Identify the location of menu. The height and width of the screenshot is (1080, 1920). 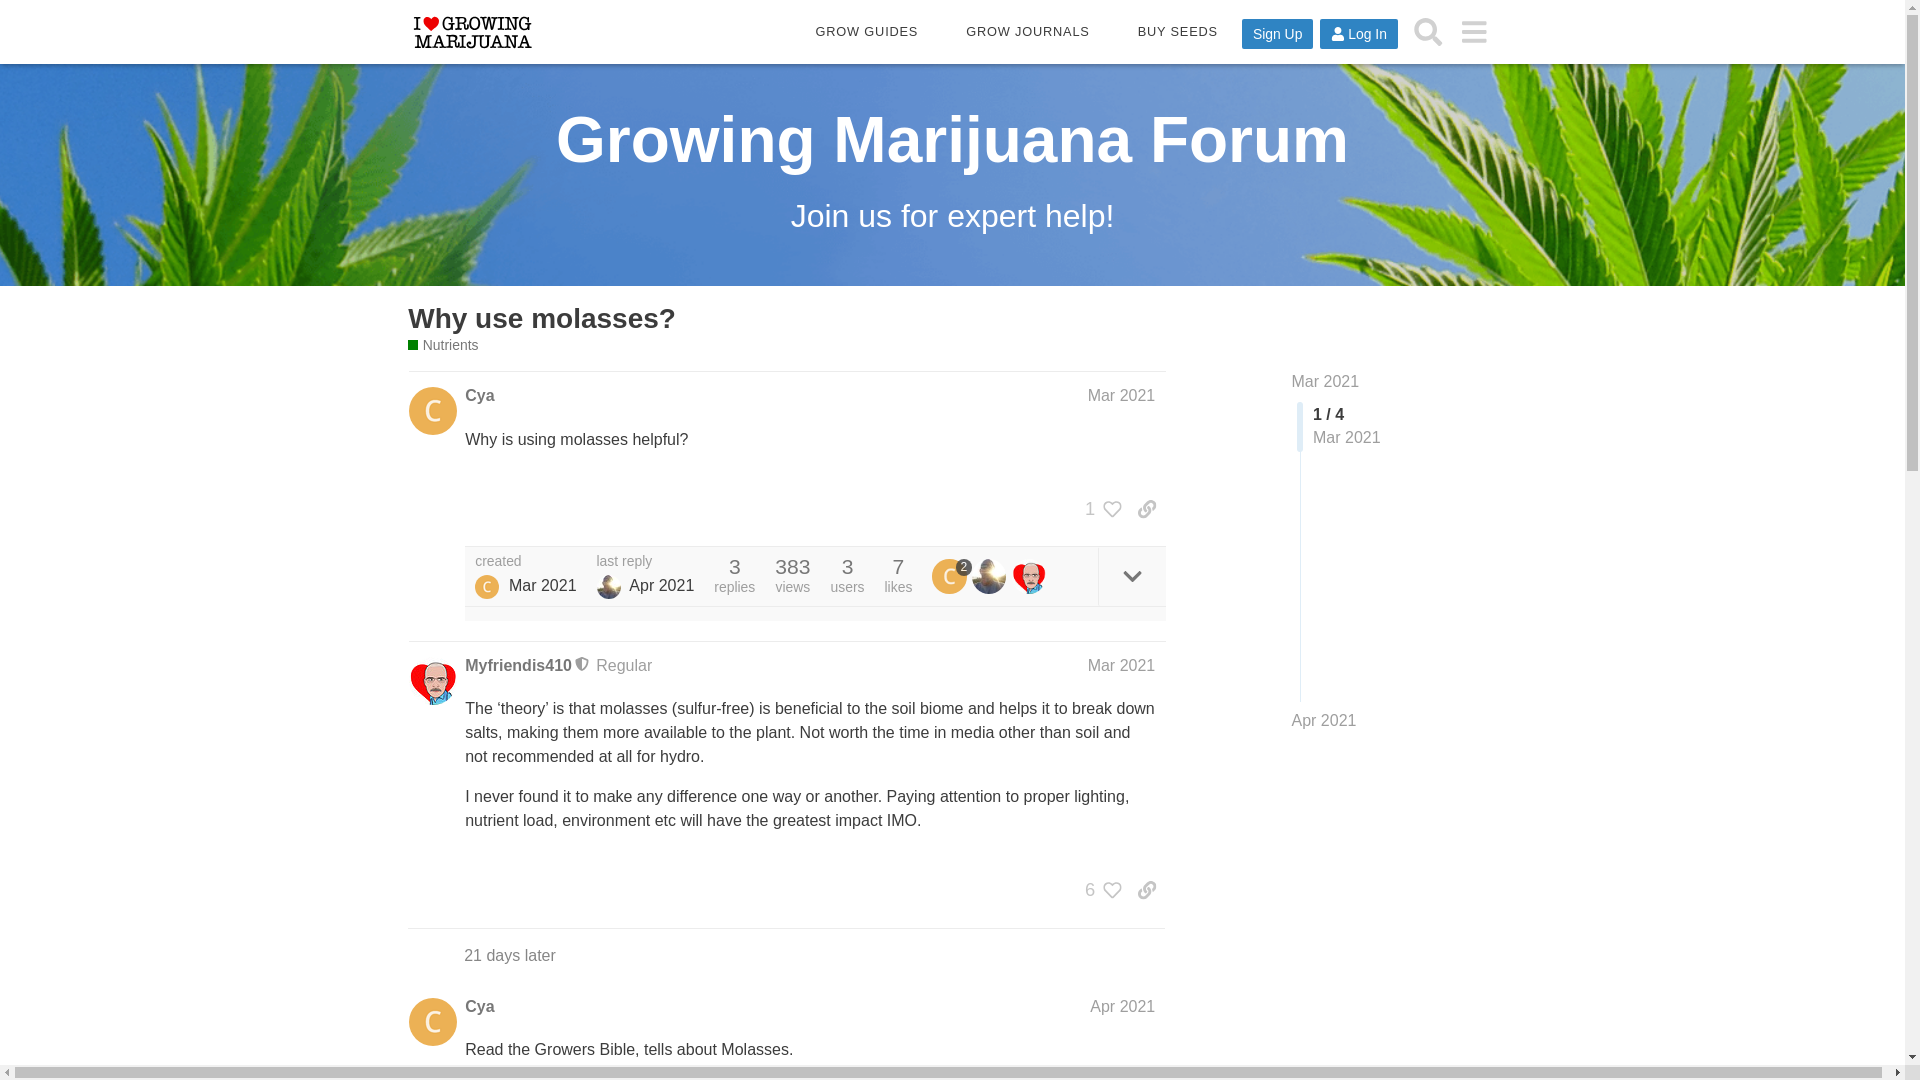
(1473, 31).